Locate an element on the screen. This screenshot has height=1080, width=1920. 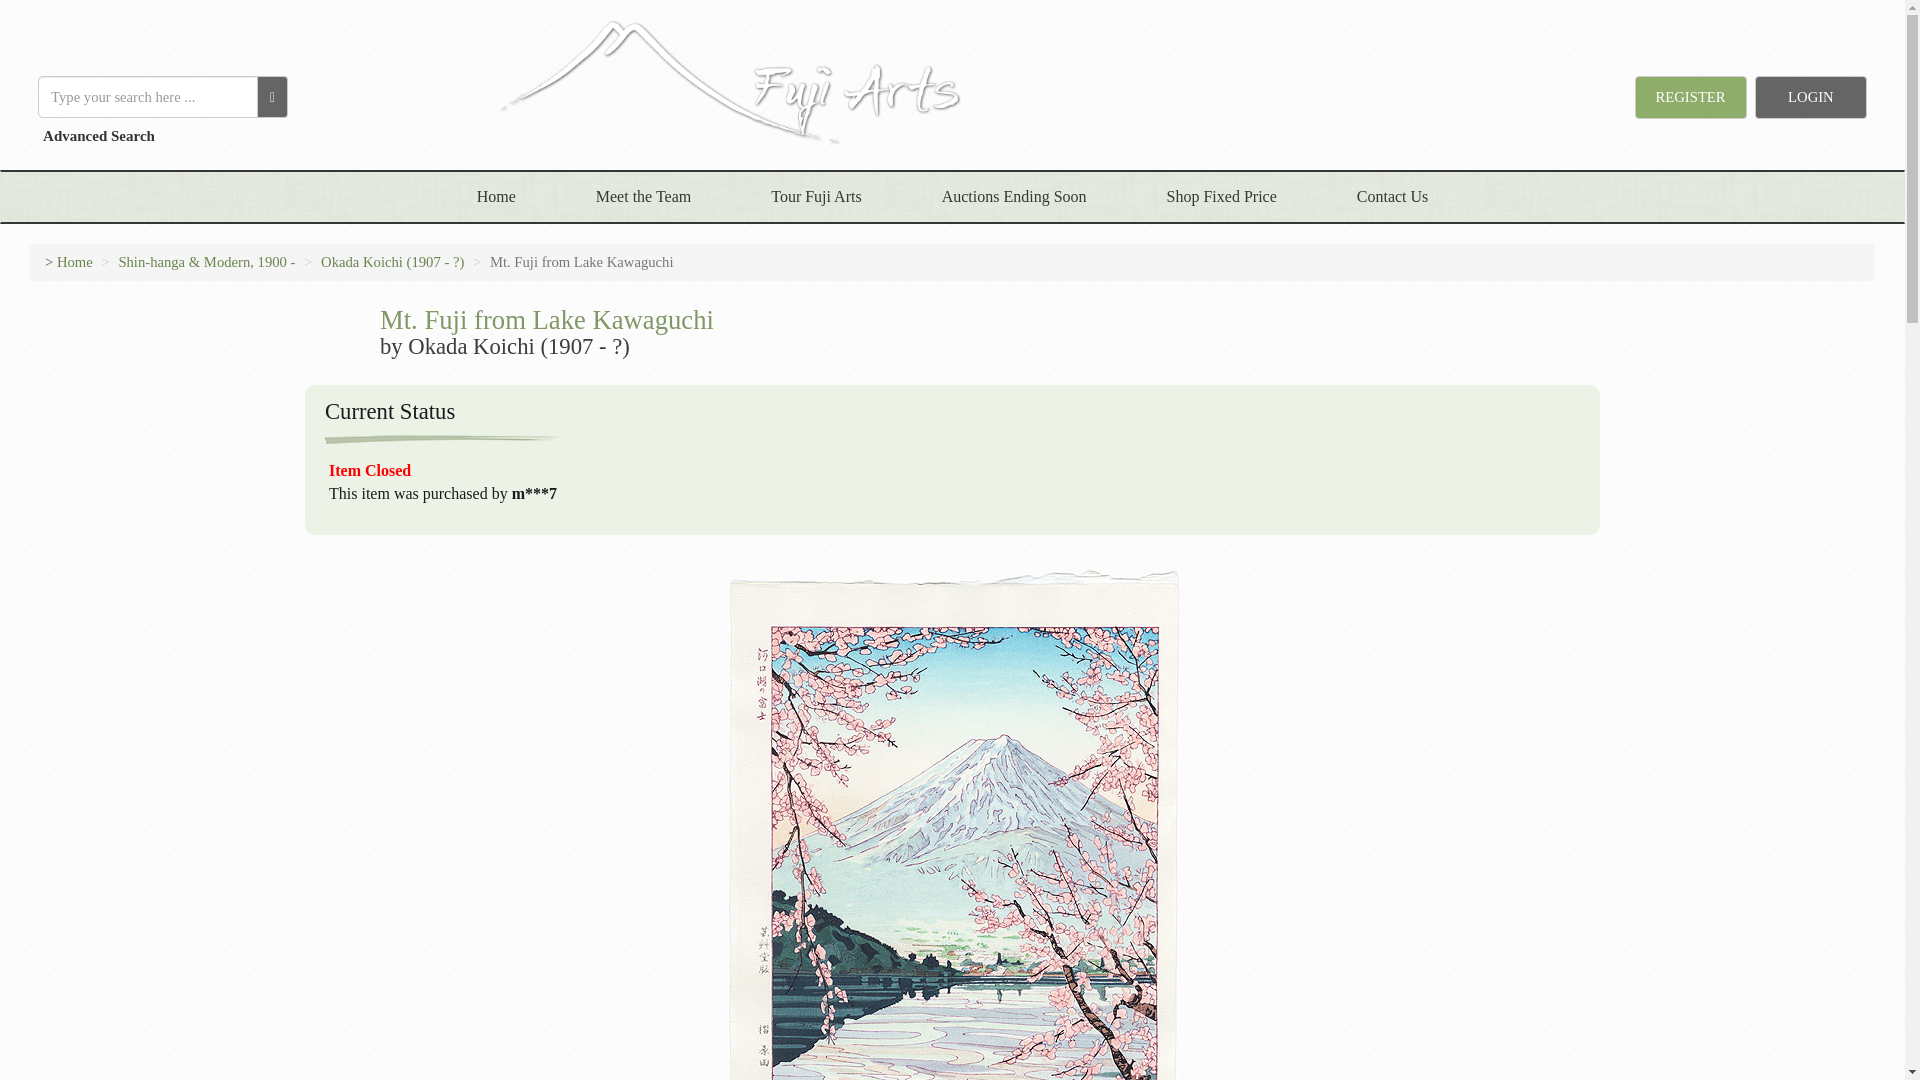
Contact Us is located at coordinates (1392, 196).